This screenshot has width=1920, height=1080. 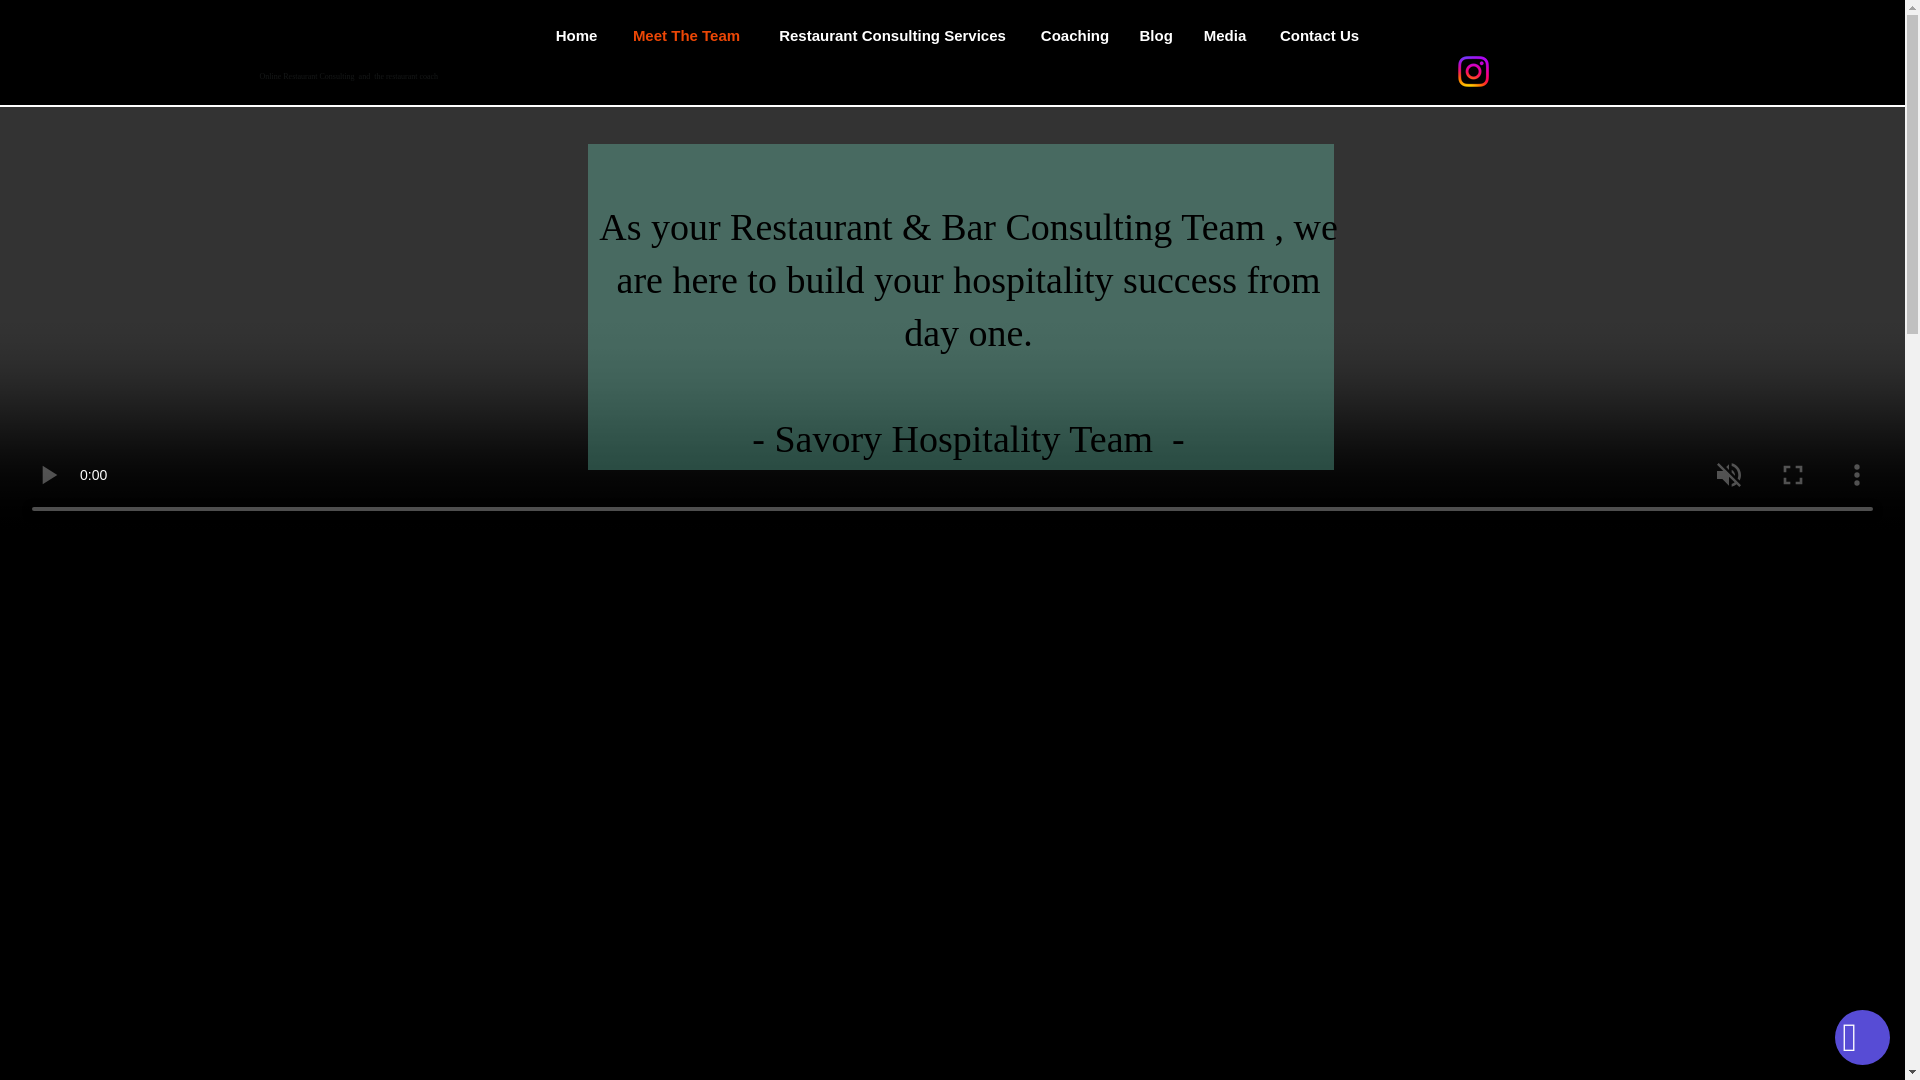 I want to click on Contact Us, so click(x=1320, y=35).